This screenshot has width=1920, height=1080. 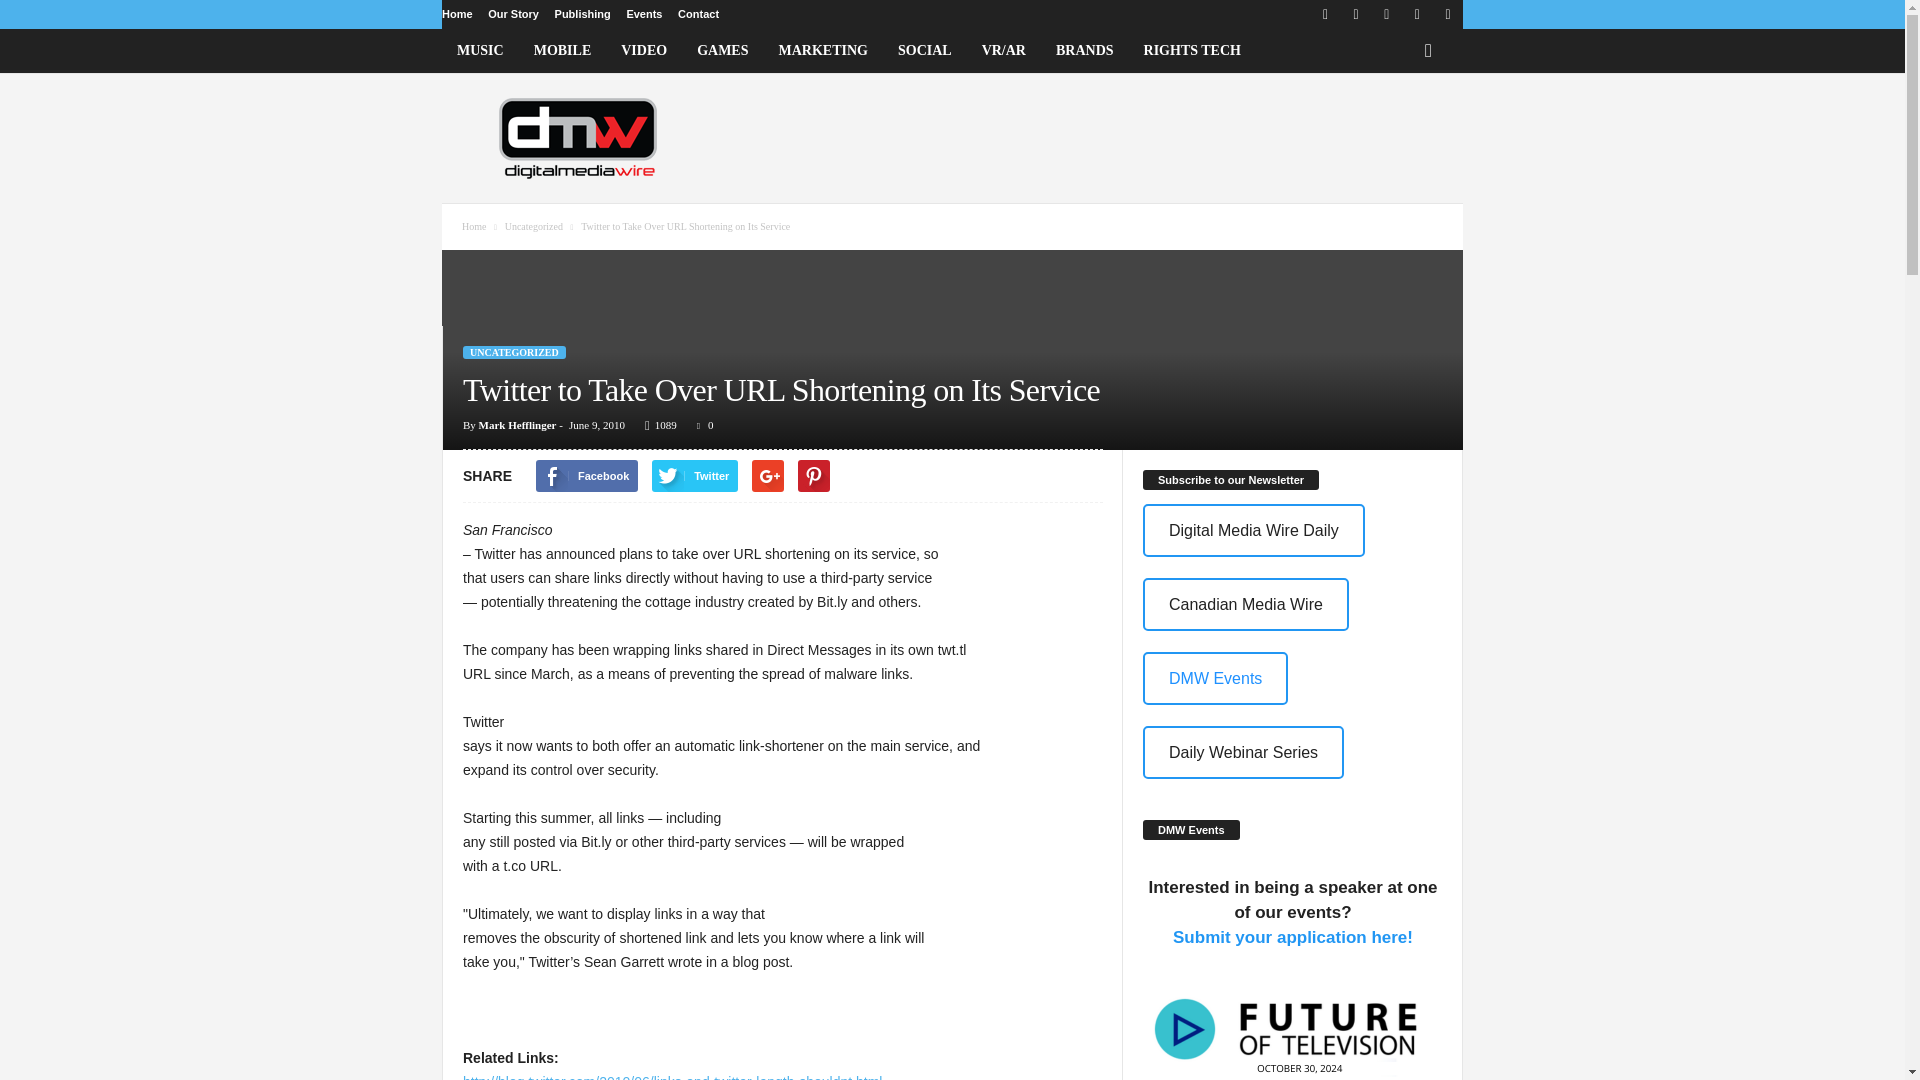 I want to click on Digital Media Wire, so click(x=578, y=137).